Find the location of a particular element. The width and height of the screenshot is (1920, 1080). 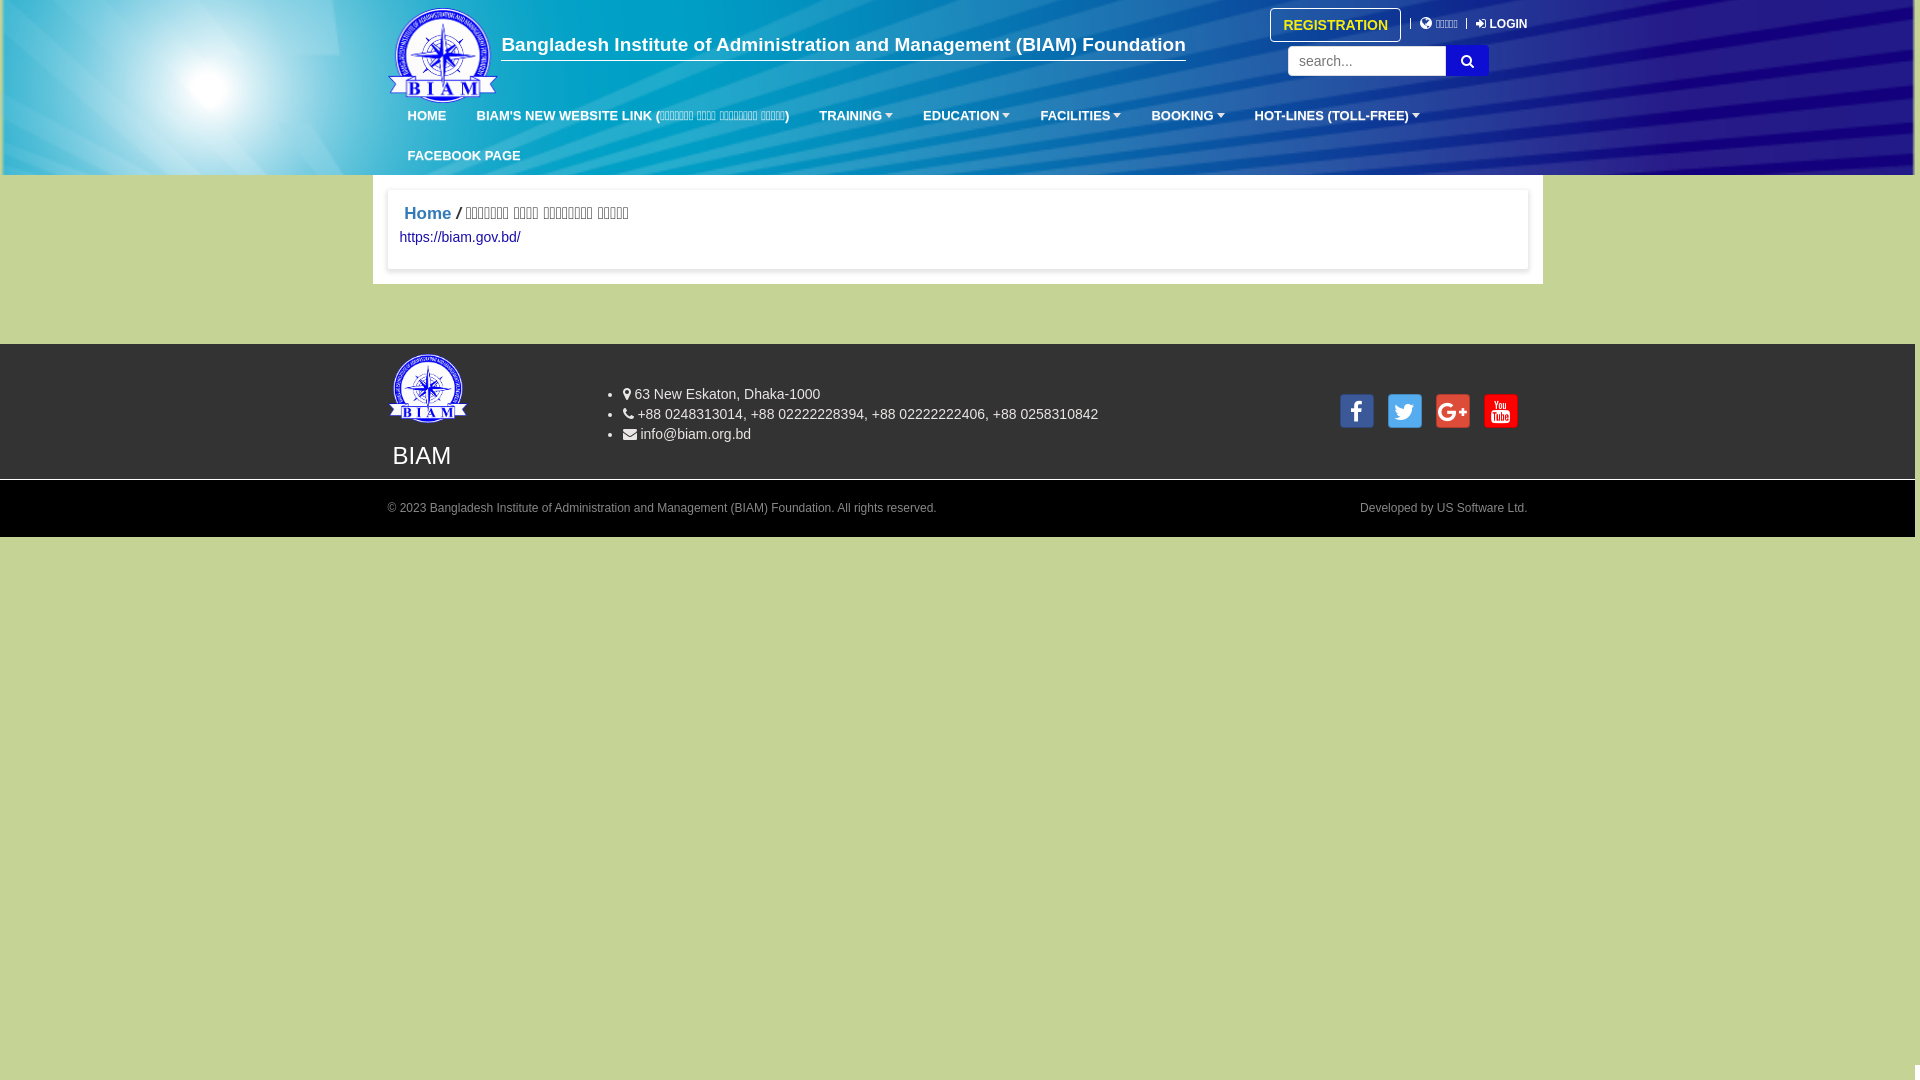

https://biam.gov.bd/ is located at coordinates (460, 237).